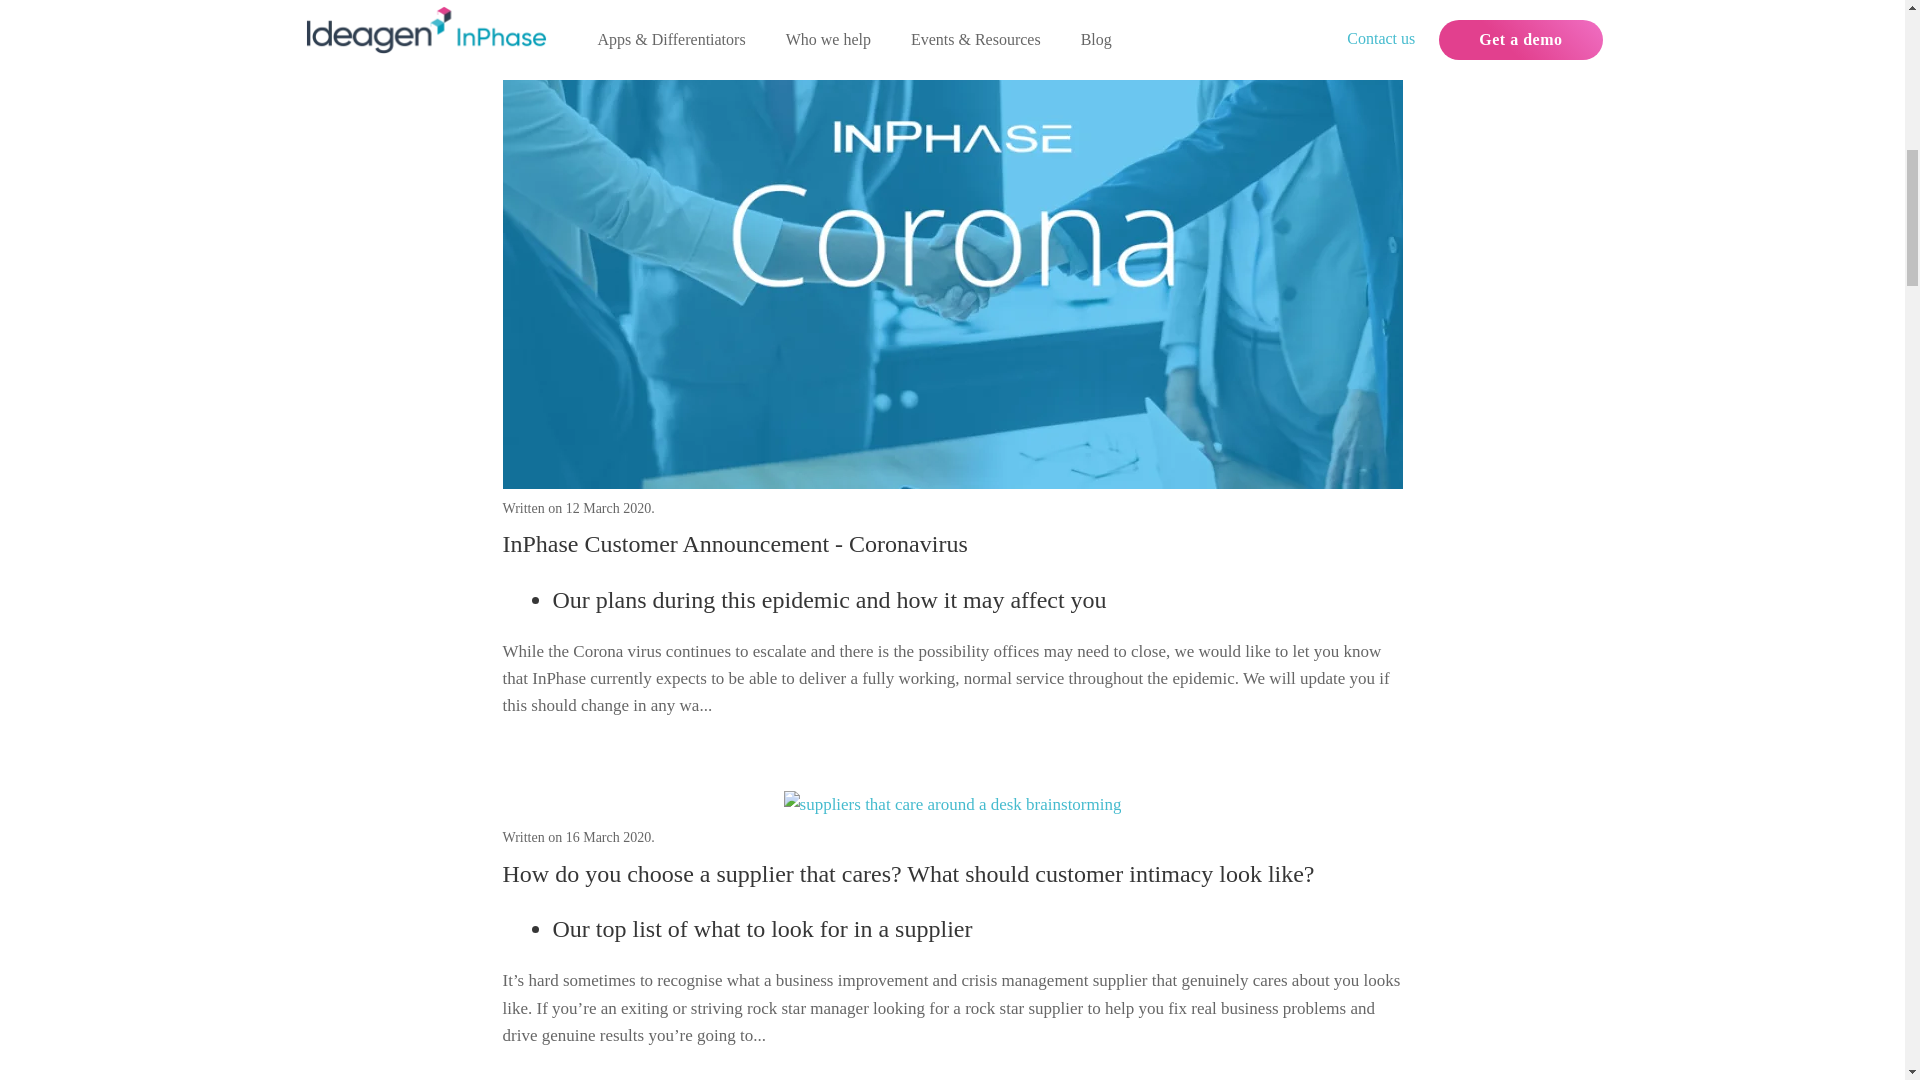 The width and height of the screenshot is (1920, 1080). Describe the element at coordinates (734, 544) in the screenshot. I see `InPhase Customer Announcement - Coronavirus` at that location.